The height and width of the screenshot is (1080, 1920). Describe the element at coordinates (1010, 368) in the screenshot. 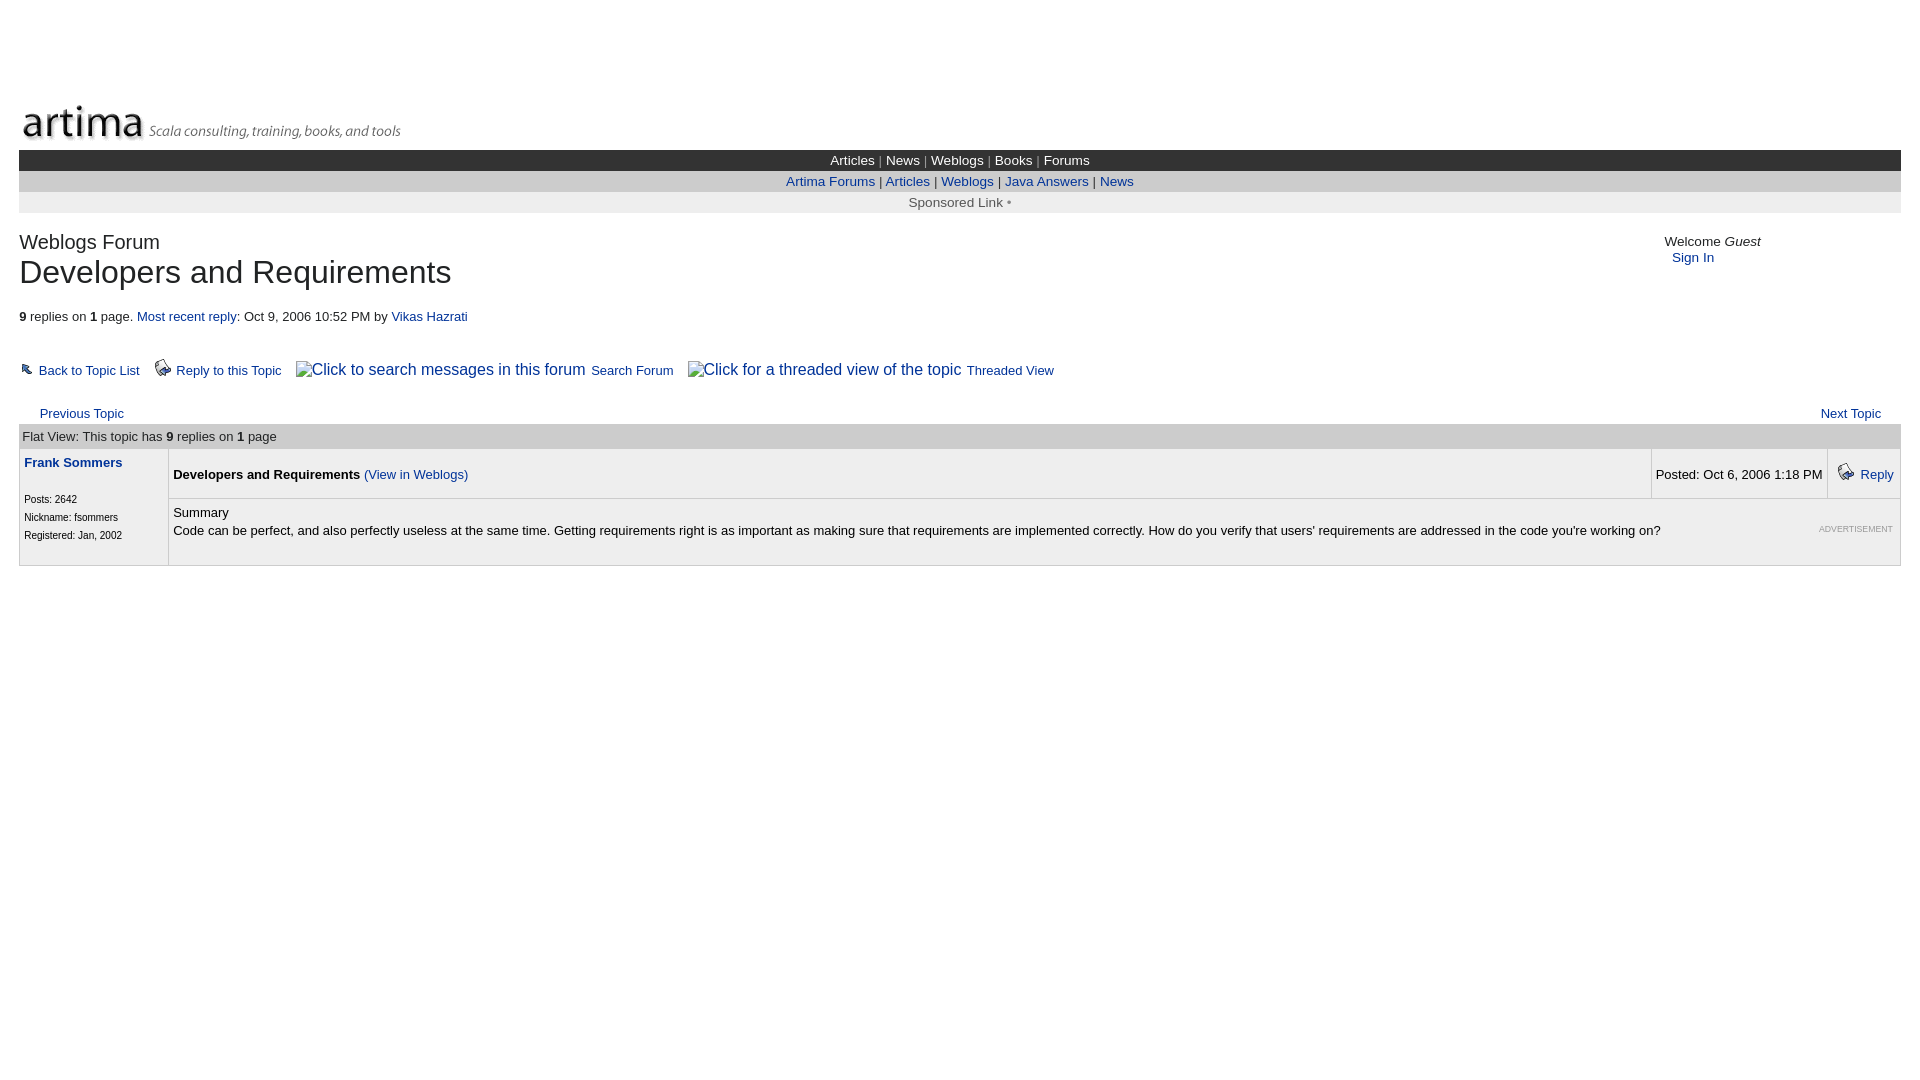

I see `Threaded View` at that location.